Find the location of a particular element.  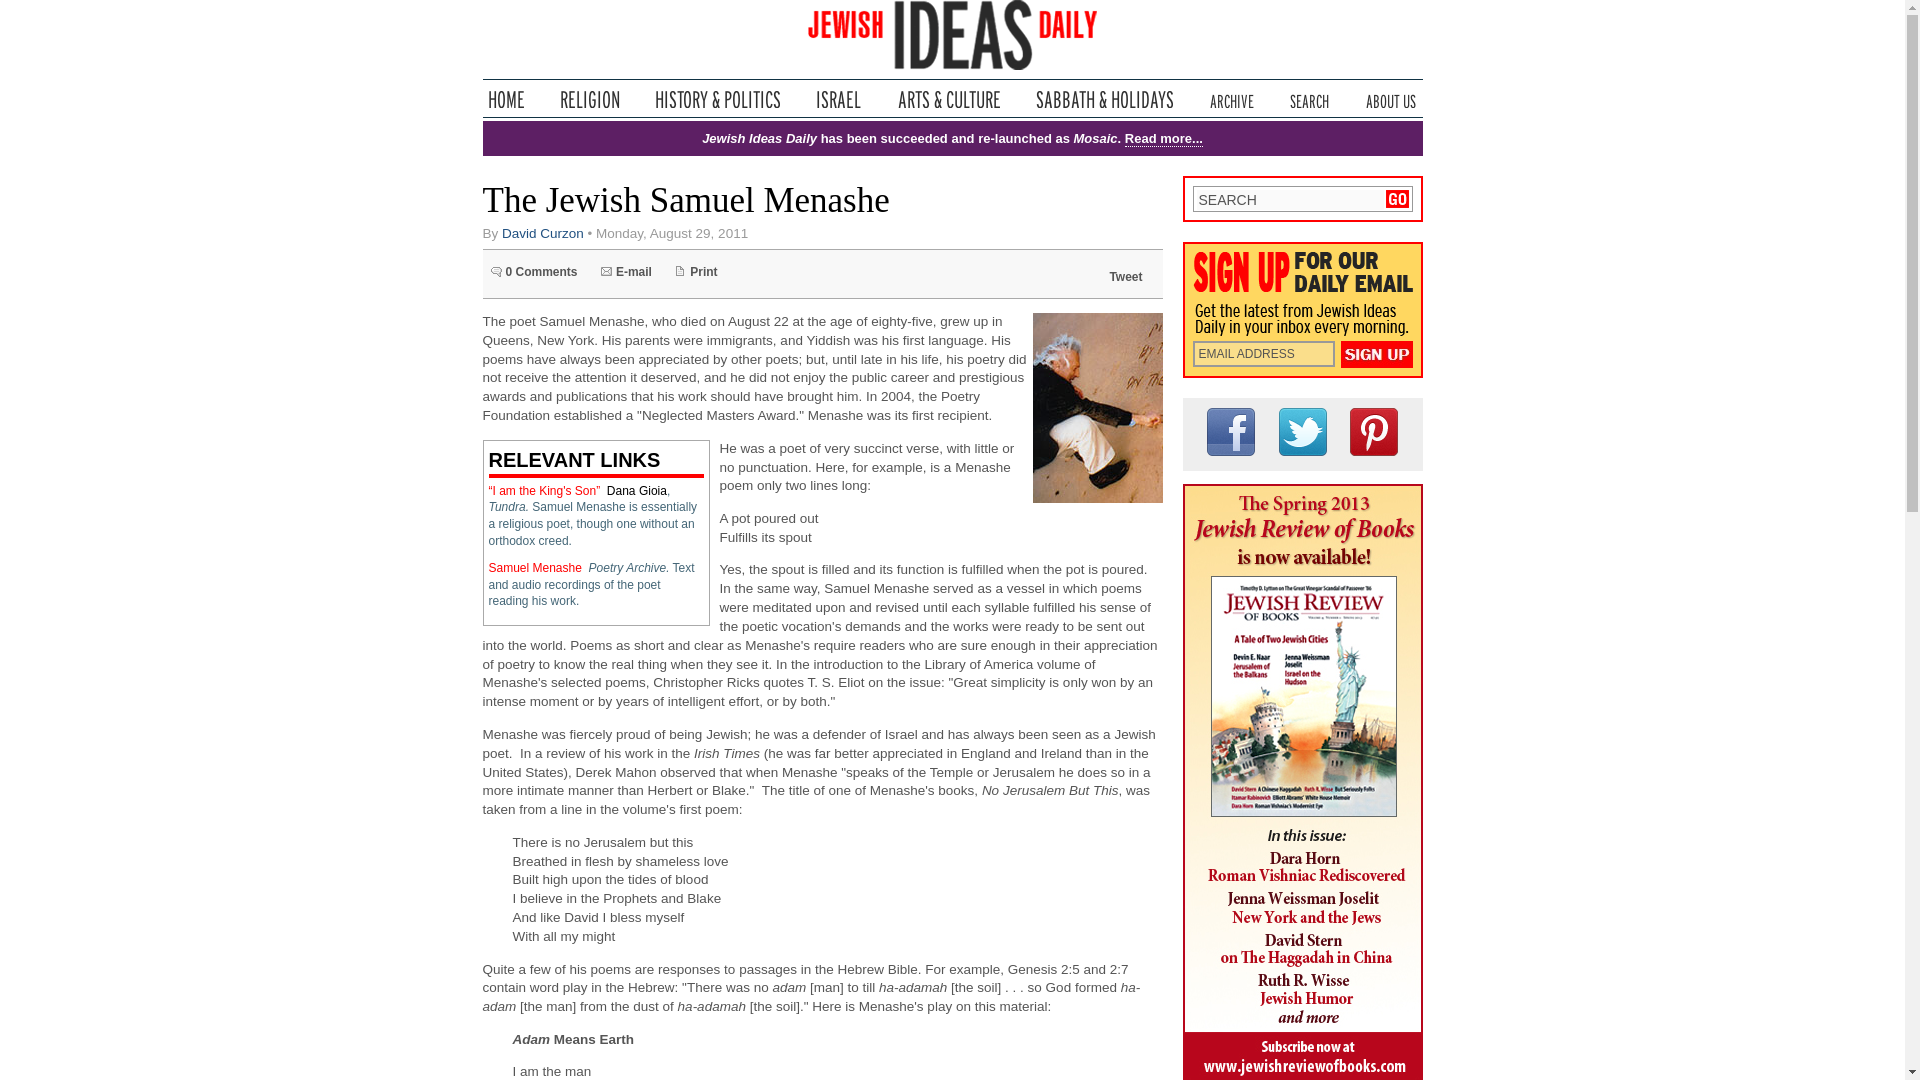

Religion is located at coordinates (590, 99).